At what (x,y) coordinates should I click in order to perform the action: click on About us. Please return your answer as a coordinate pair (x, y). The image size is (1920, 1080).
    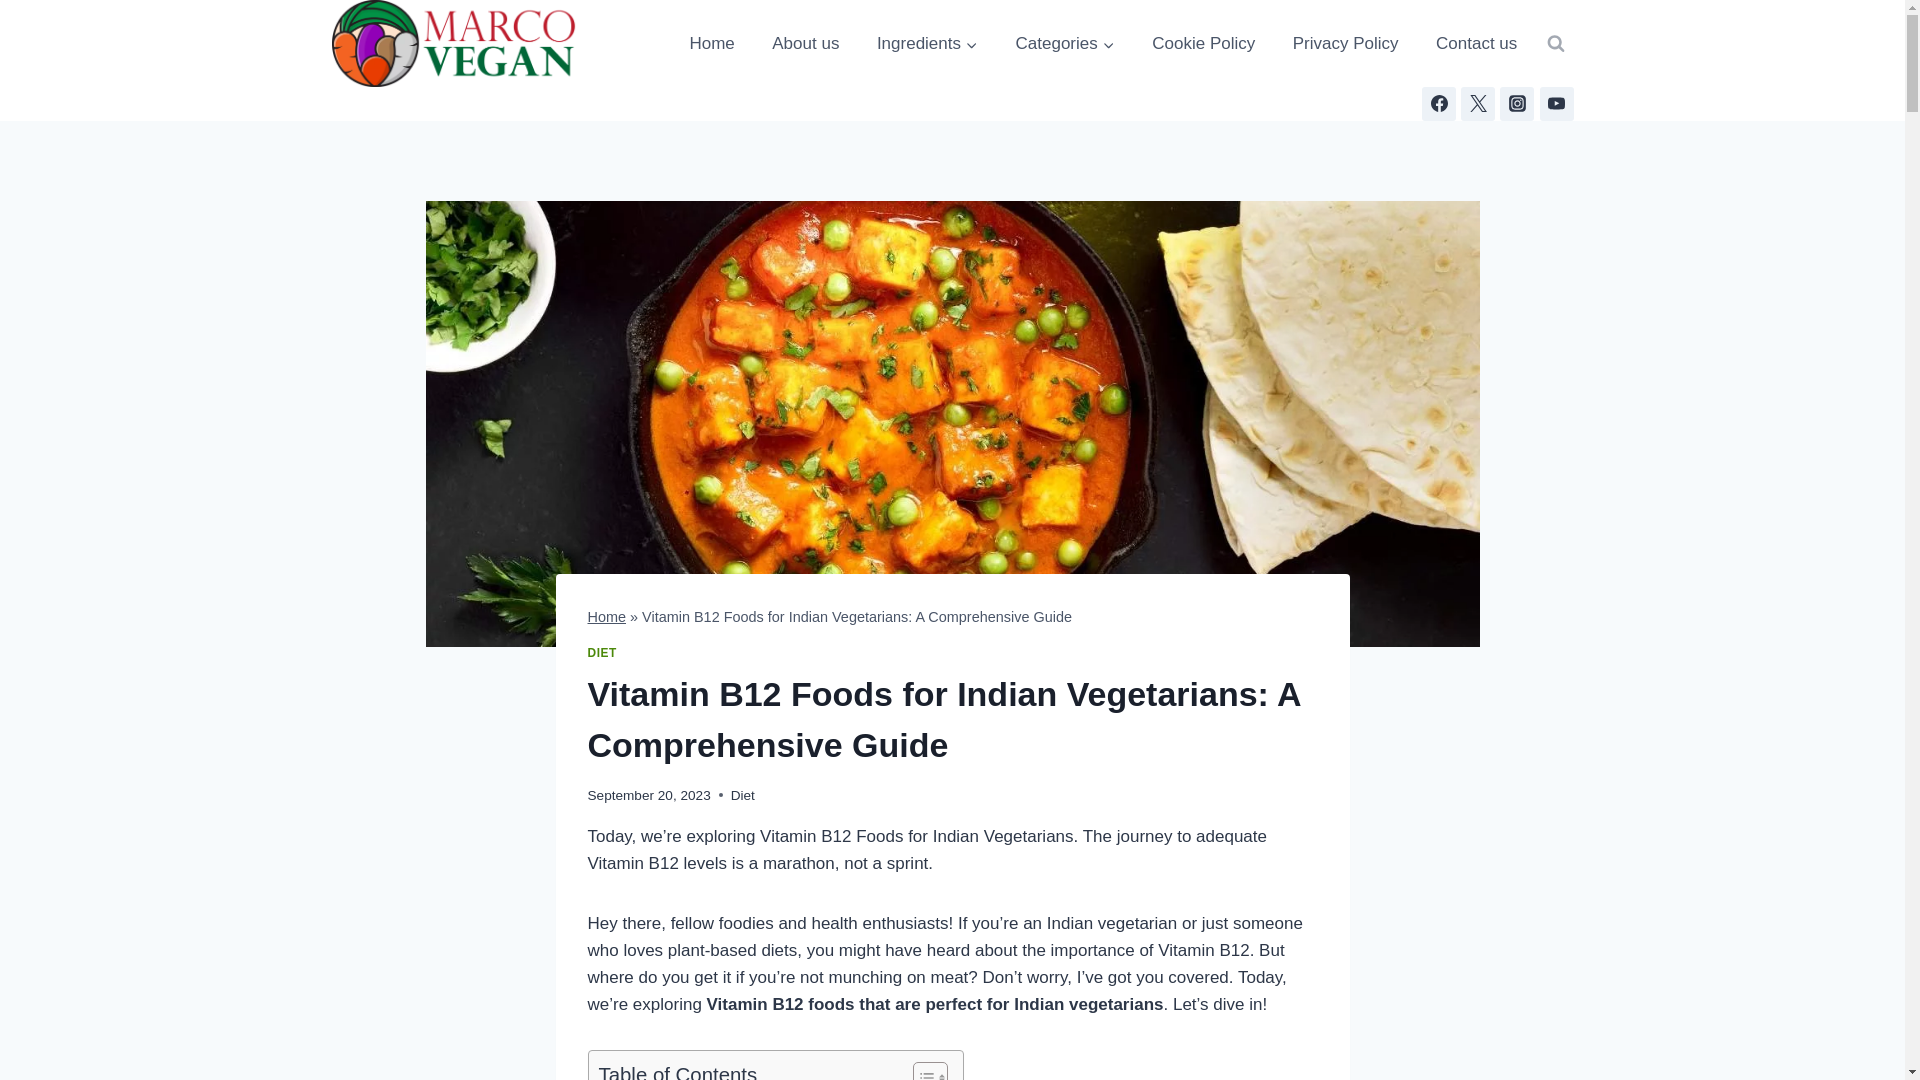
    Looking at the image, I should click on (805, 44).